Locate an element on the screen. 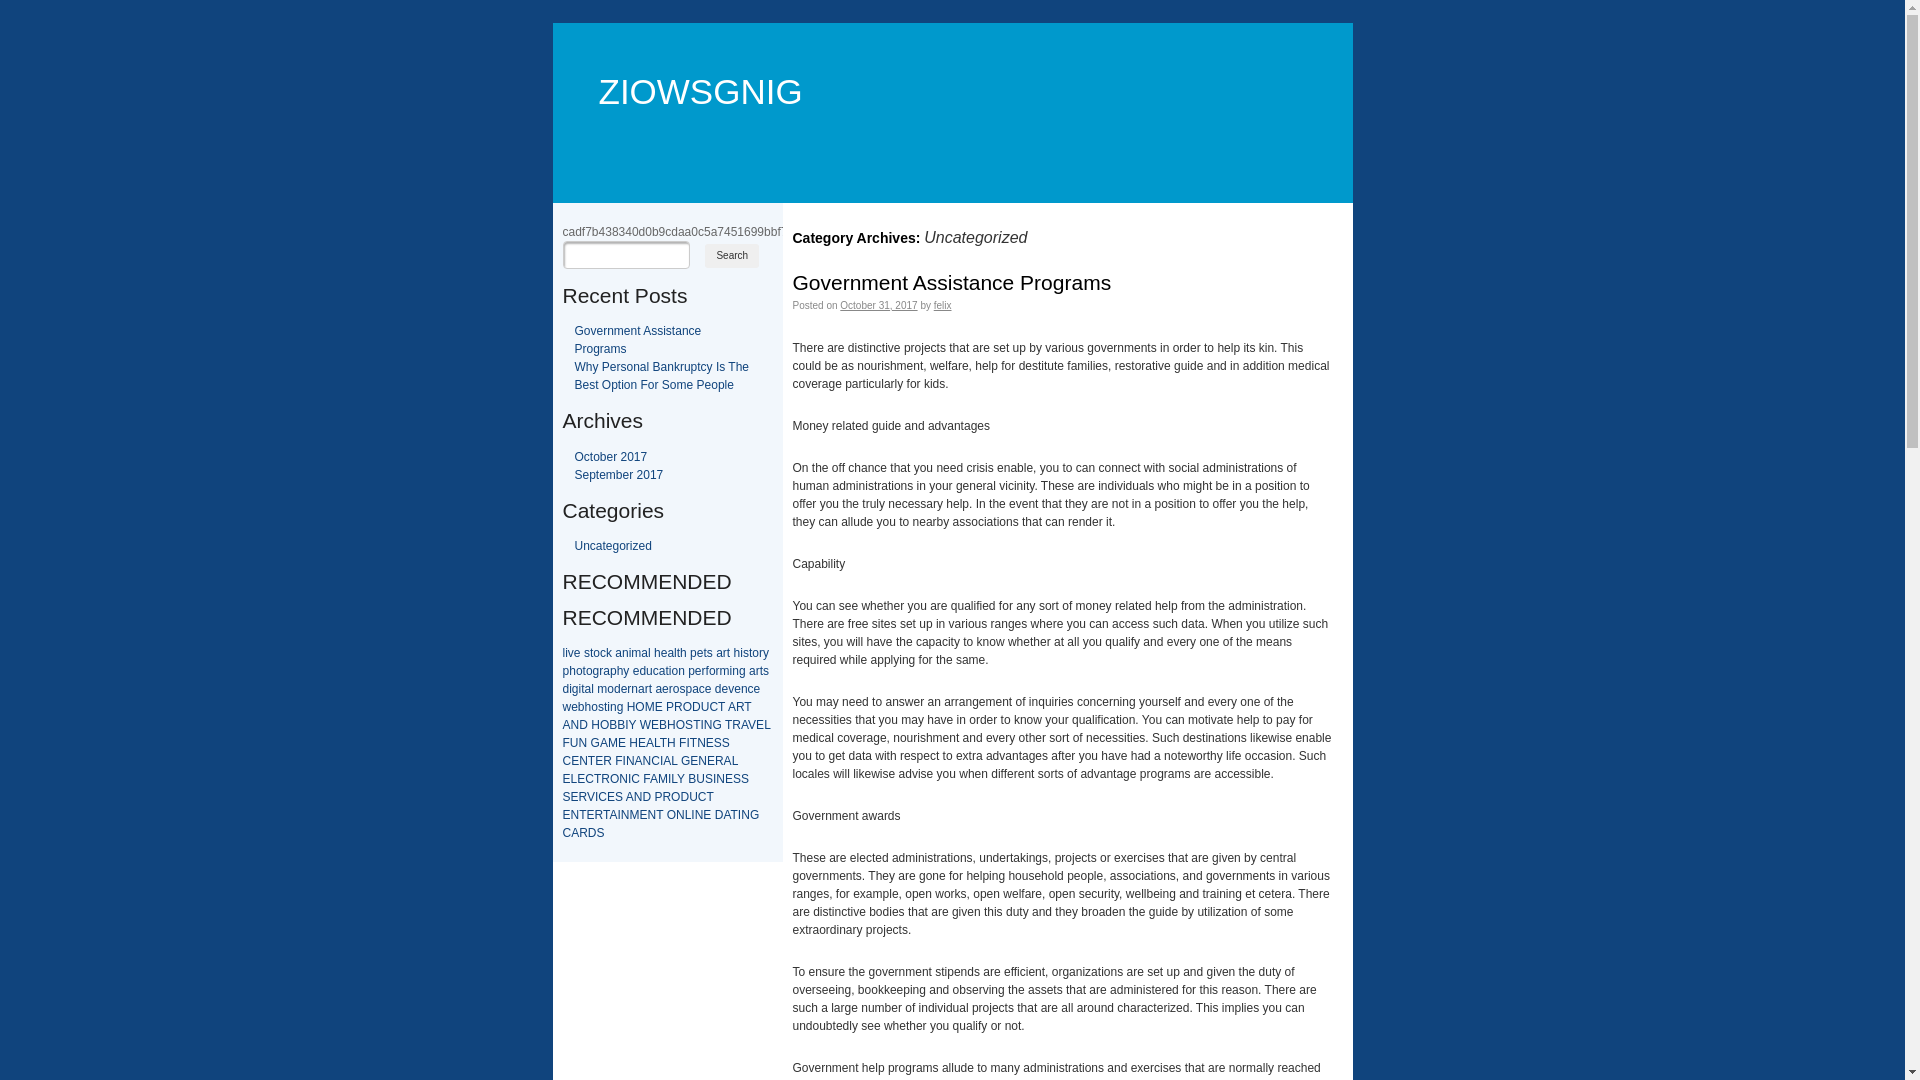  I is located at coordinates (618, 815).